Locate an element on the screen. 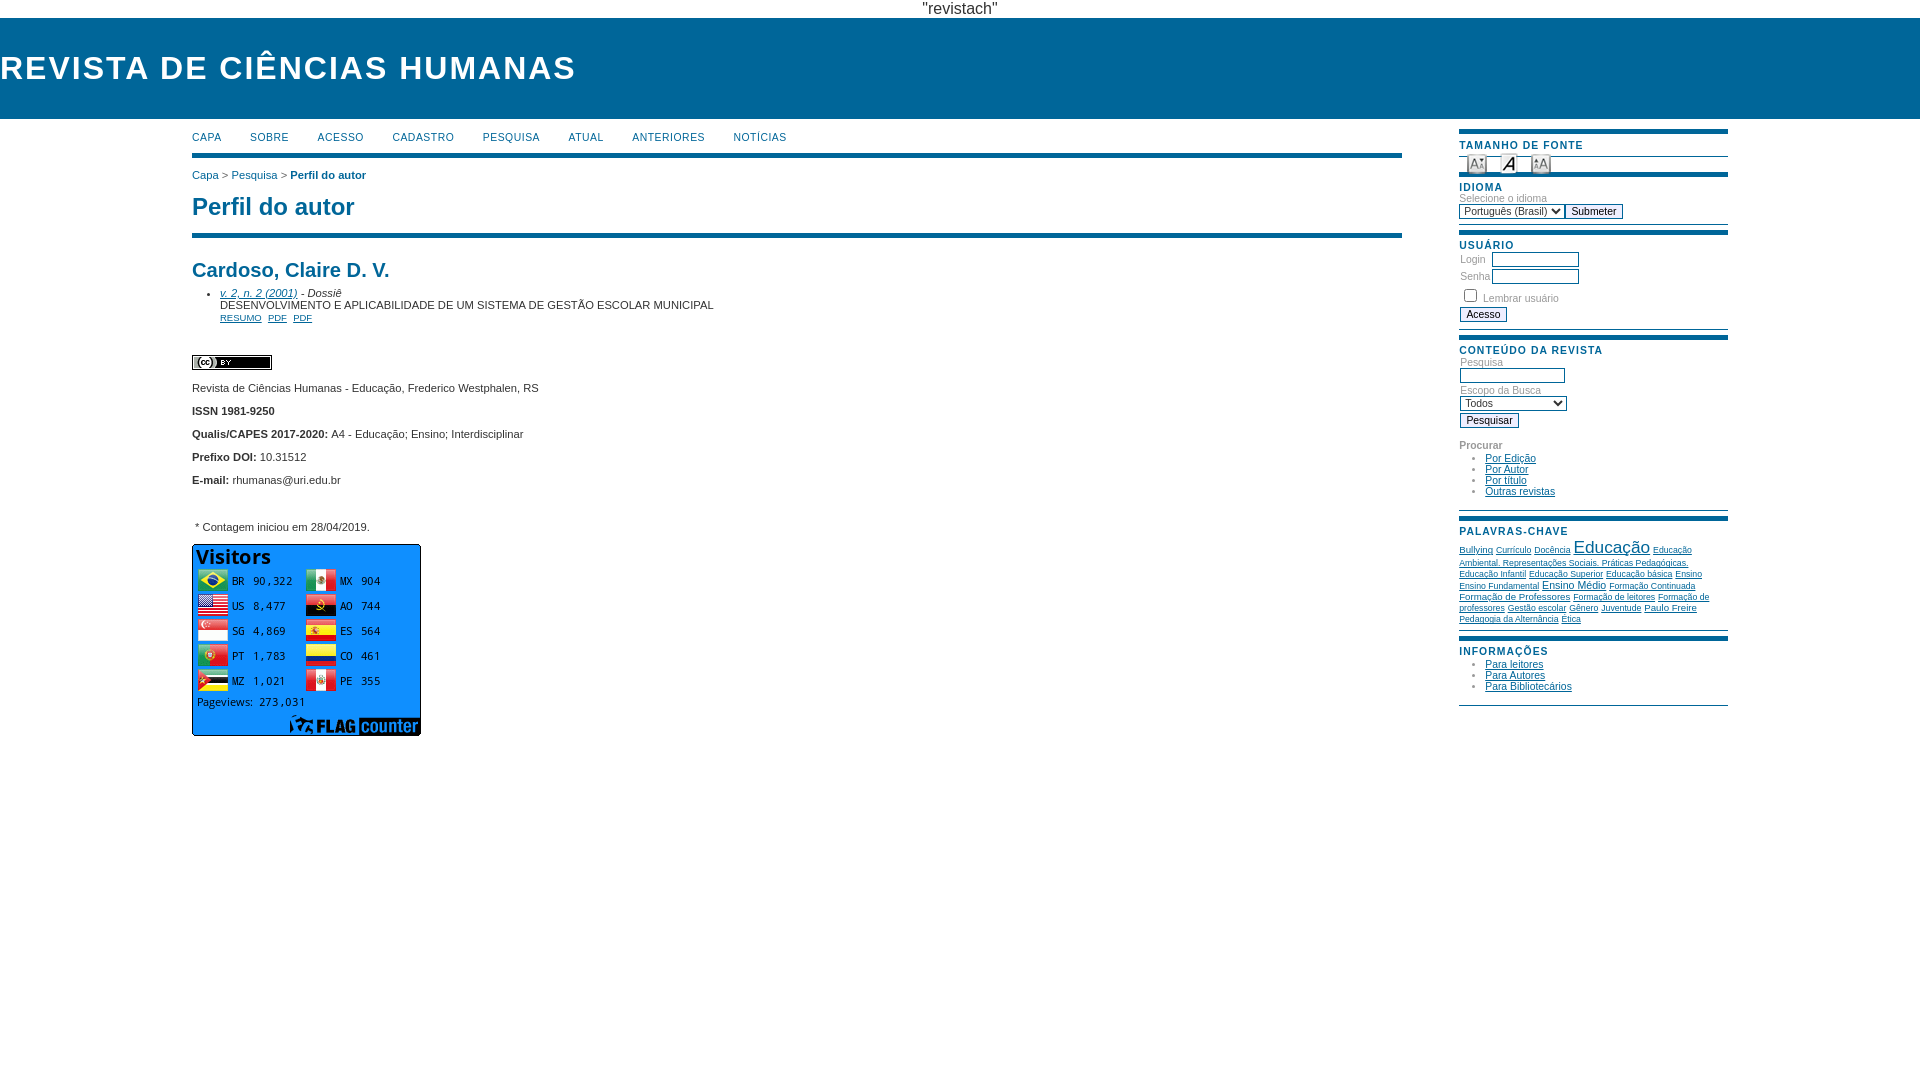 This screenshot has width=1920, height=1080. Submeter is located at coordinates (1594, 212).